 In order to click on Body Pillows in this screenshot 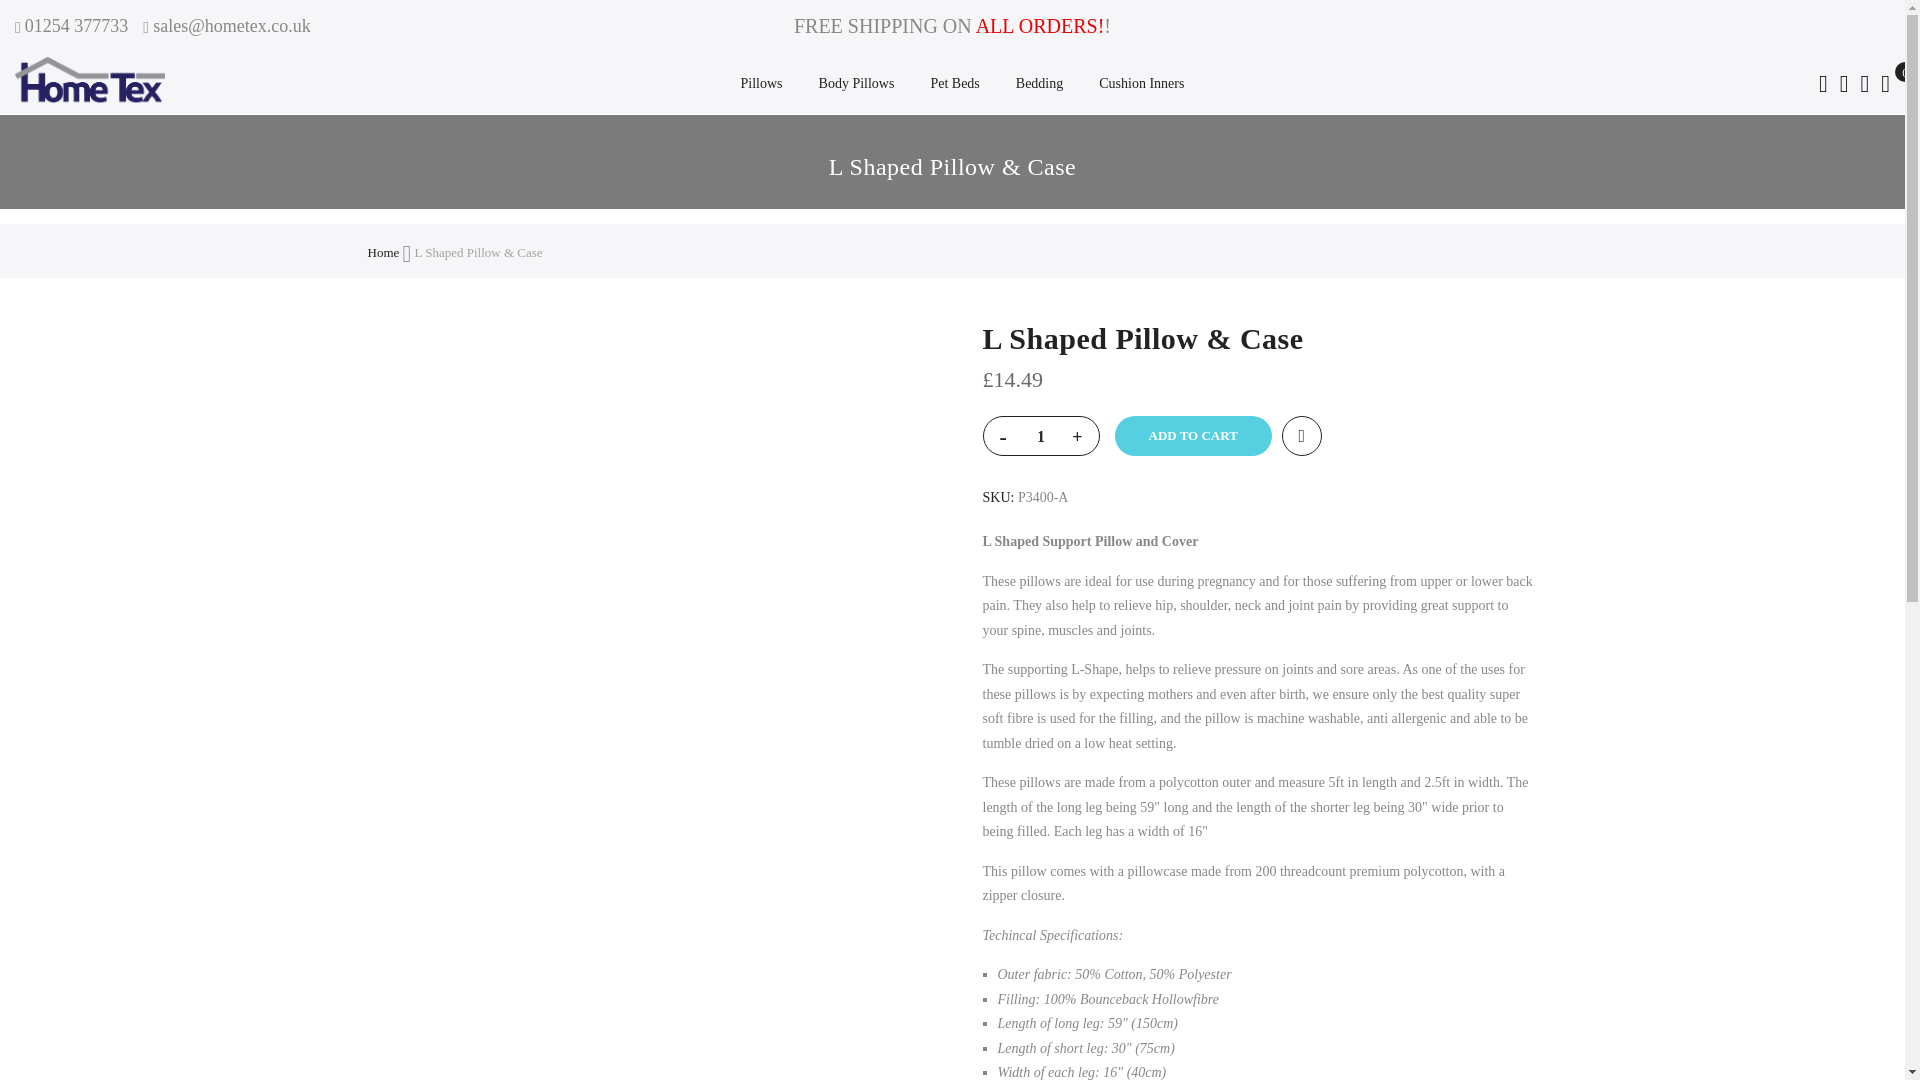, I will do `click(856, 84)`.